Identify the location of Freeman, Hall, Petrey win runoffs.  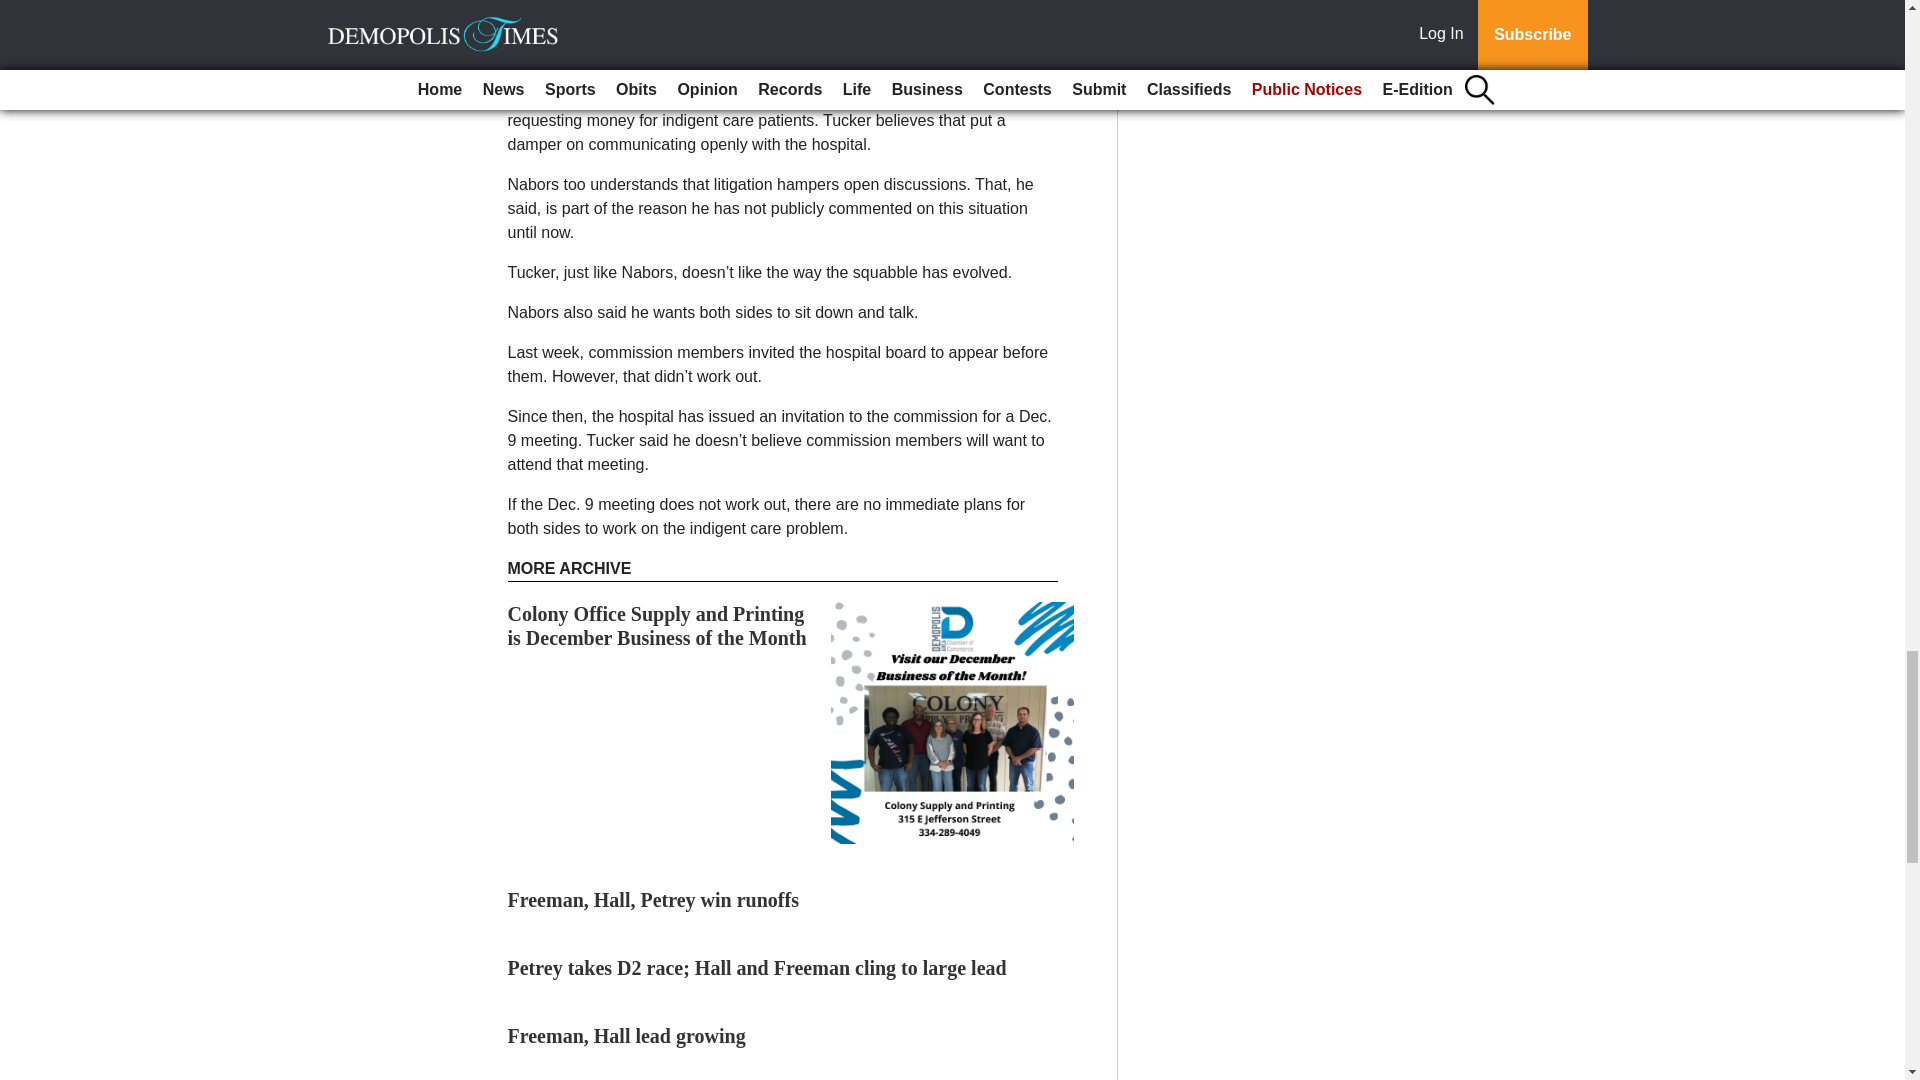
(653, 900).